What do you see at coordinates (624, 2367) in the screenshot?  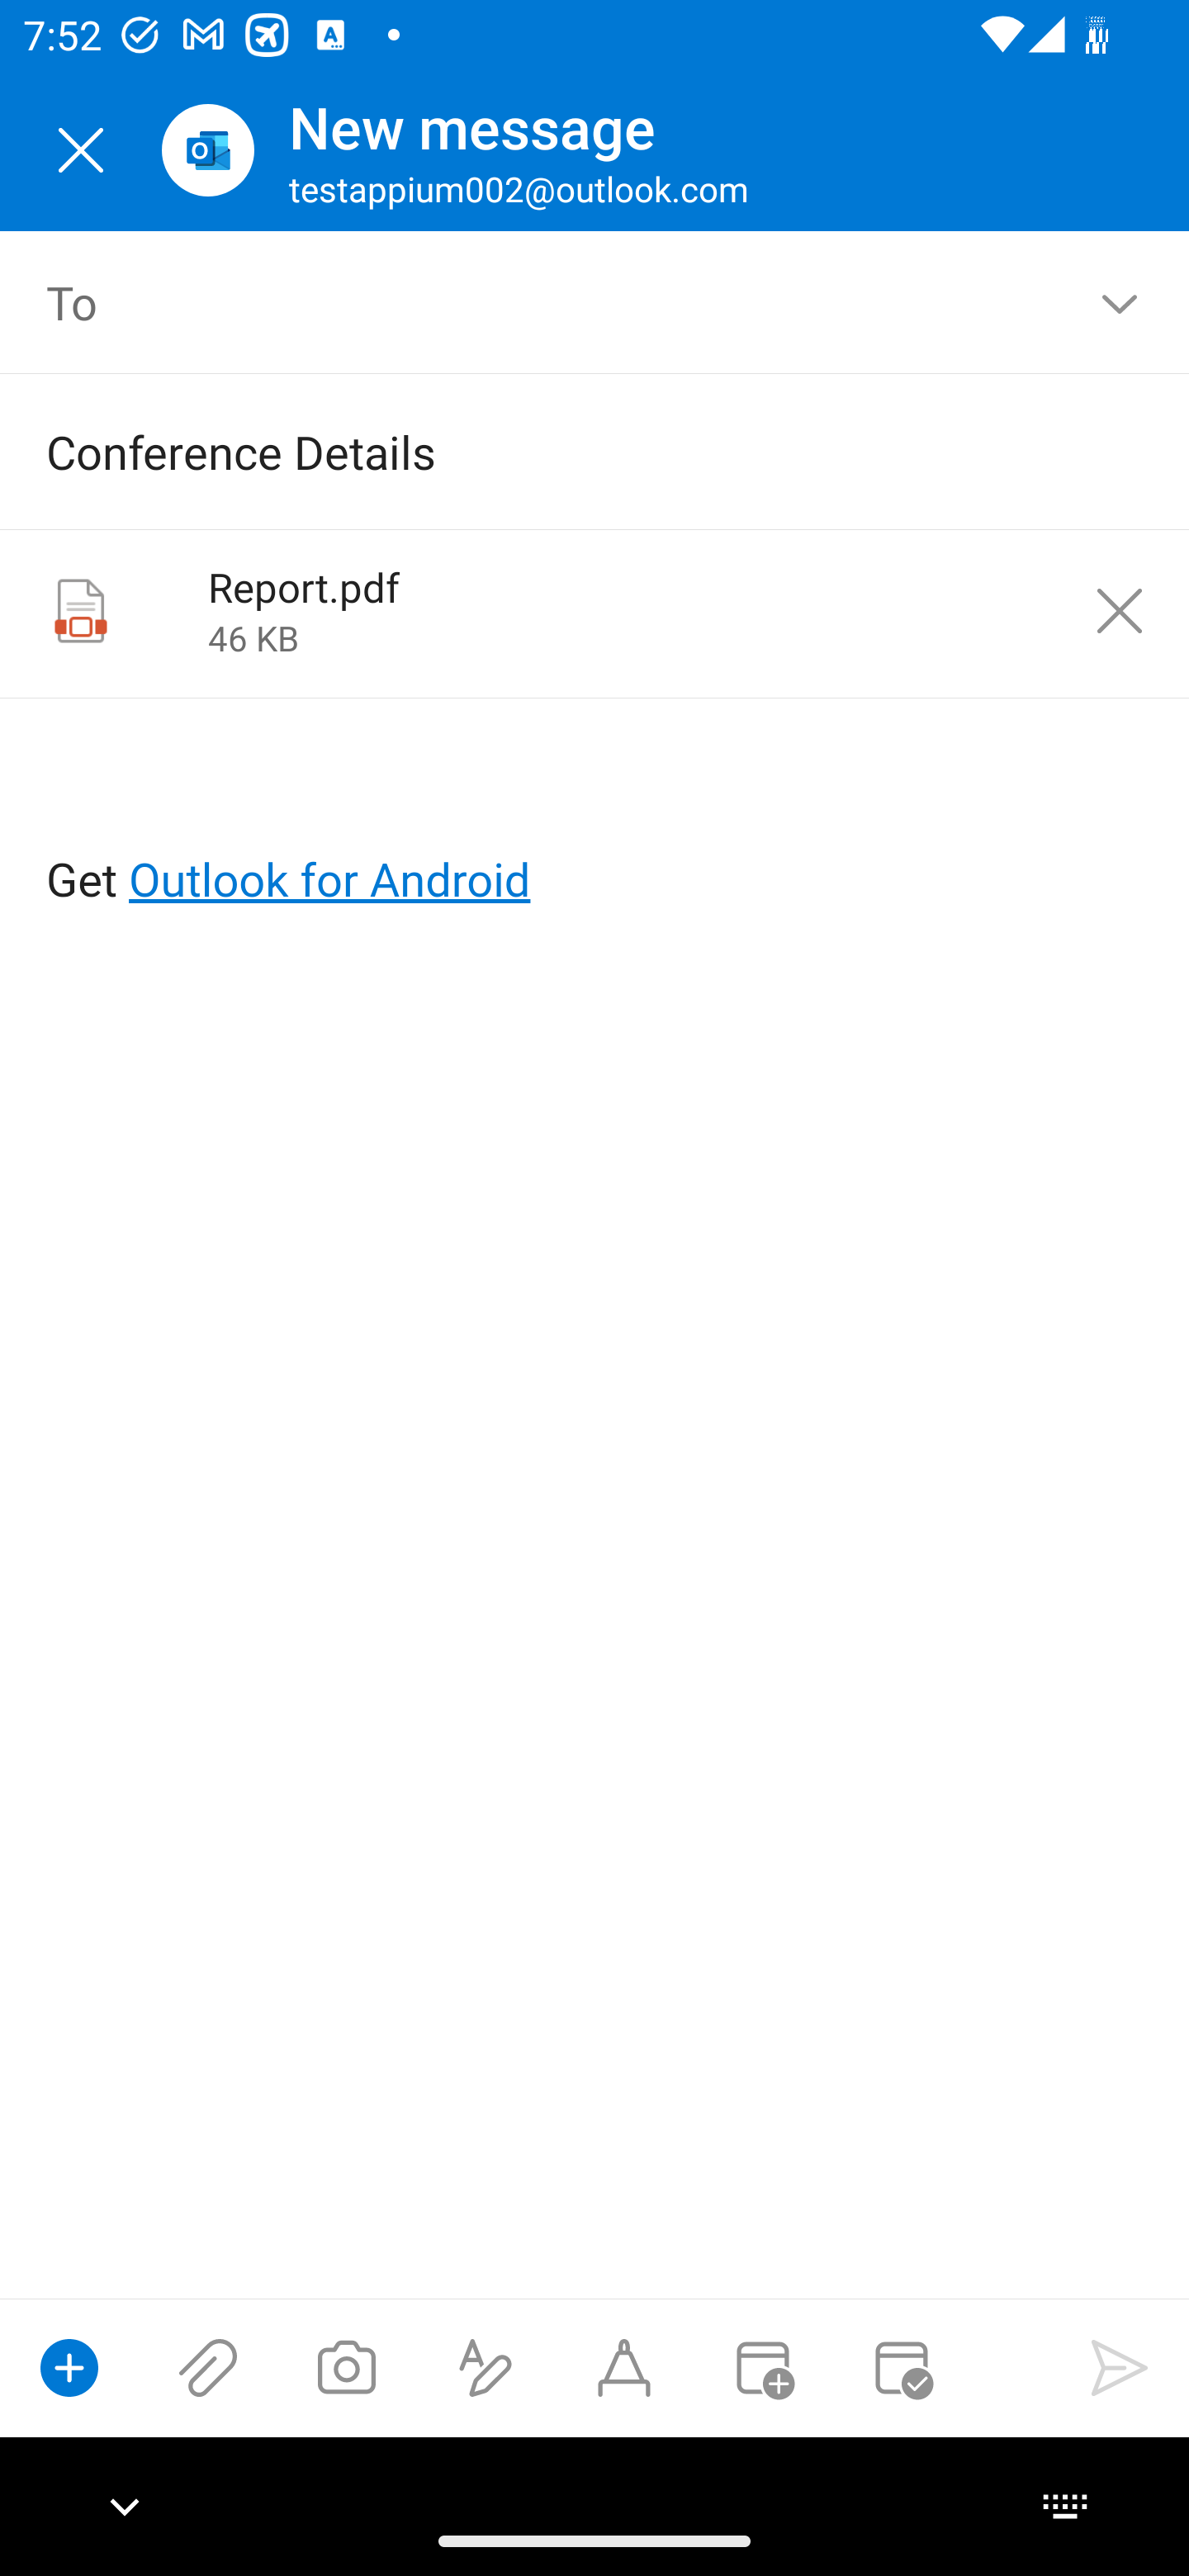 I see `Start Ink compose` at bounding box center [624, 2367].